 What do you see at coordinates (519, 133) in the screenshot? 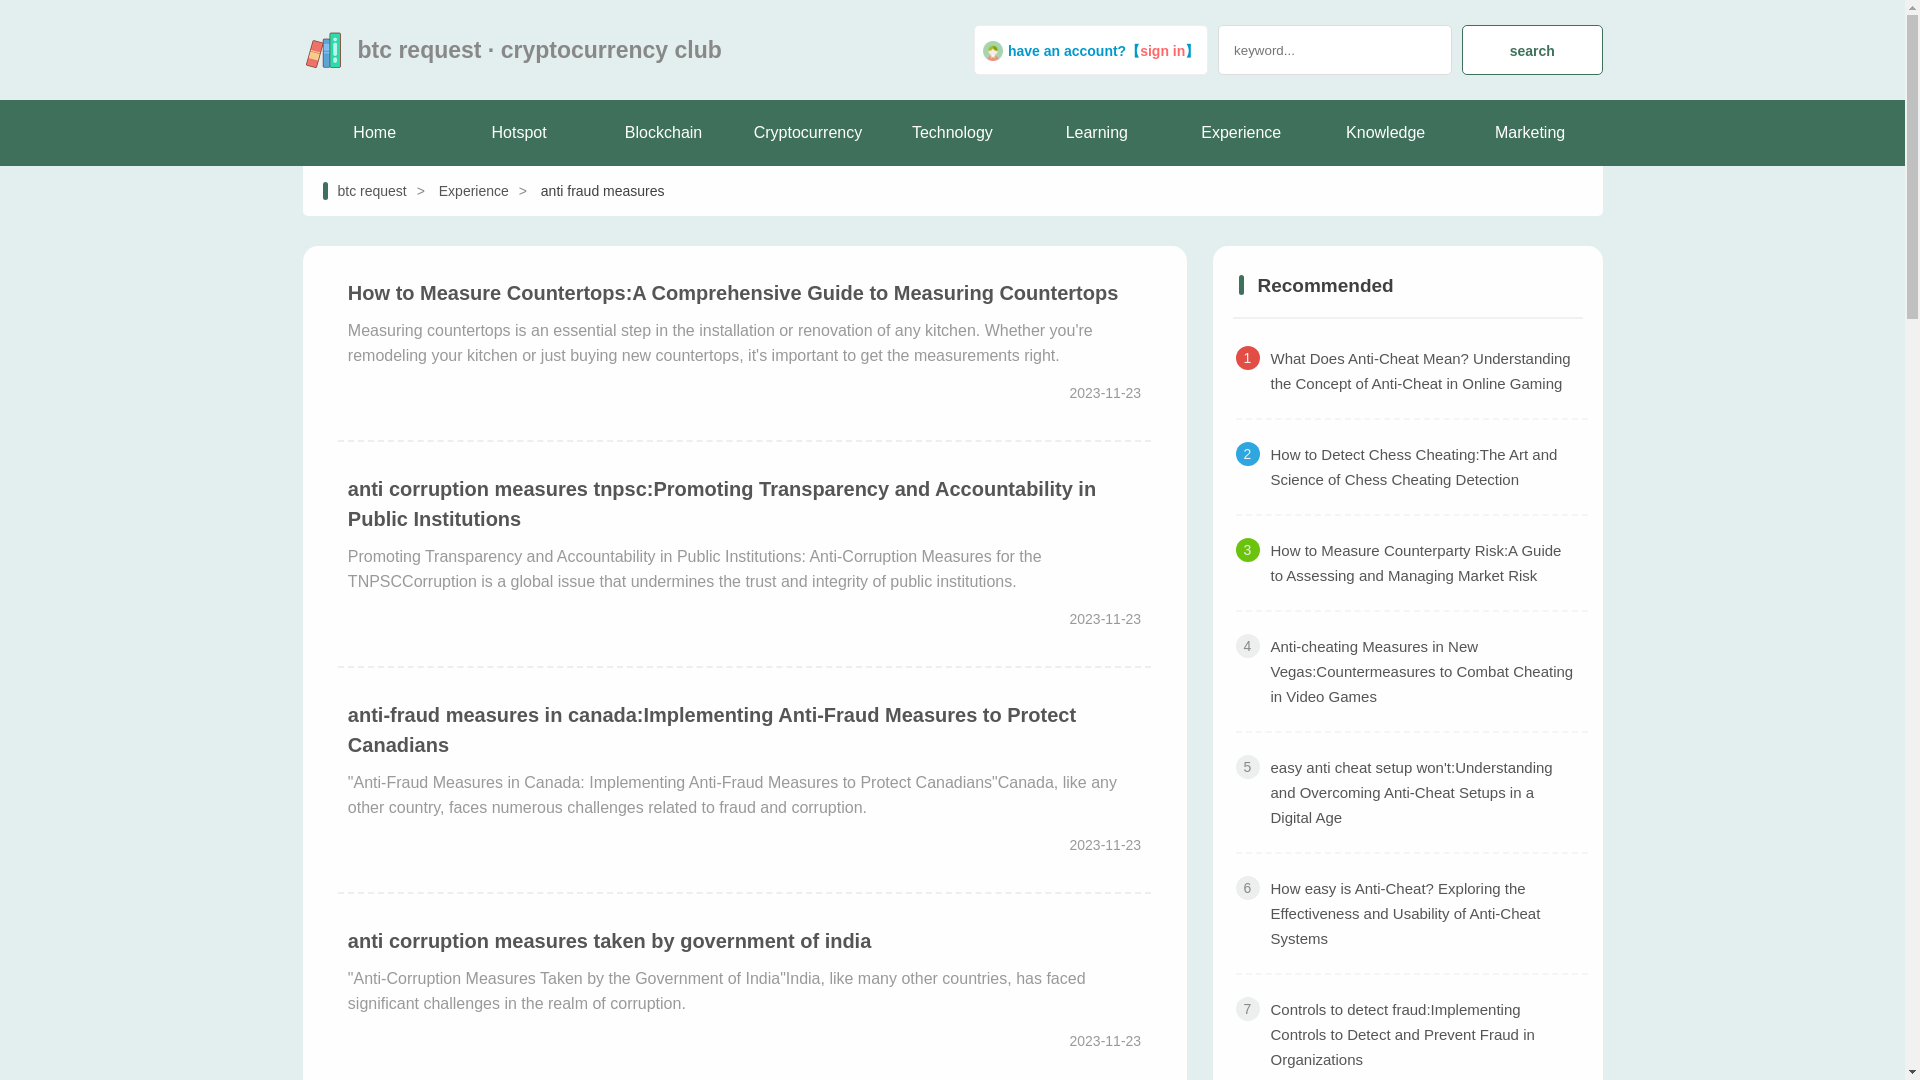
I see `Hotspot` at bounding box center [519, 133].